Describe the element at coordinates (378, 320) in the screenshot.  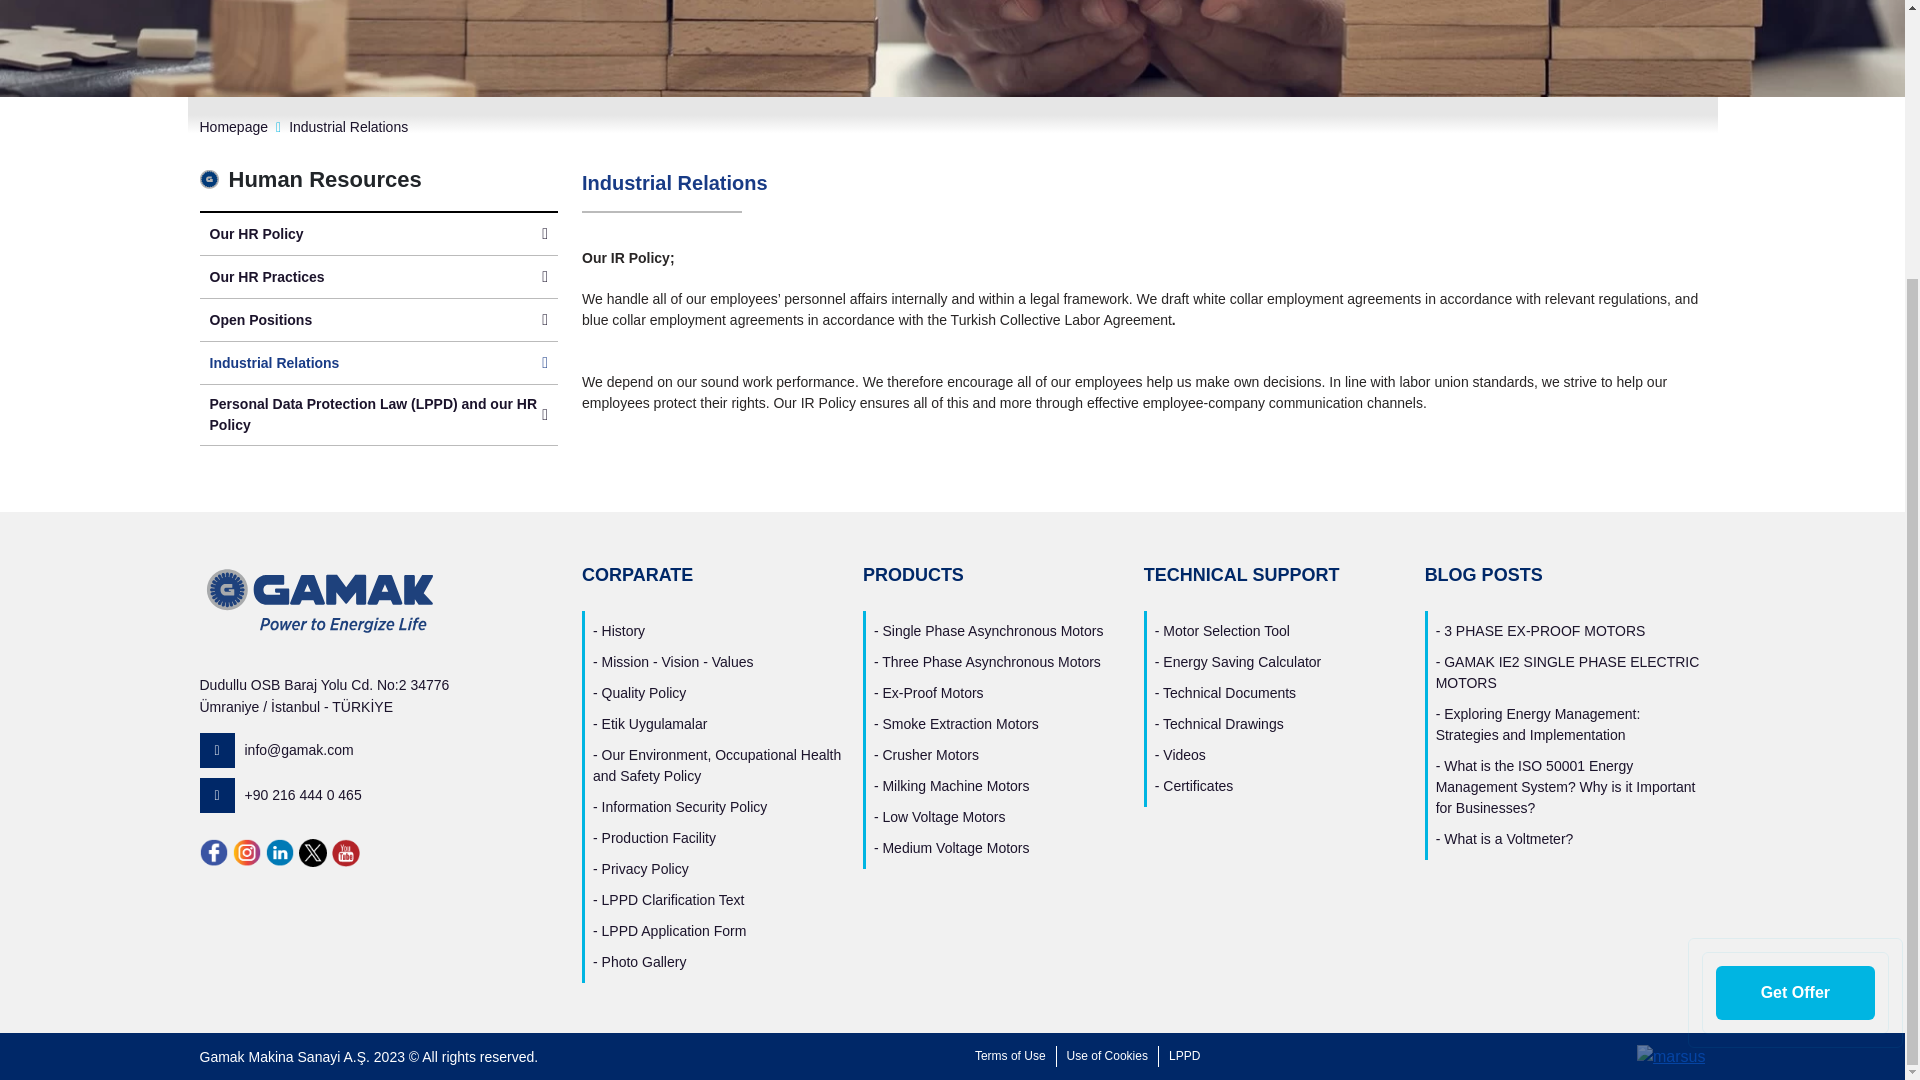
I see `Open Positions` at that location.